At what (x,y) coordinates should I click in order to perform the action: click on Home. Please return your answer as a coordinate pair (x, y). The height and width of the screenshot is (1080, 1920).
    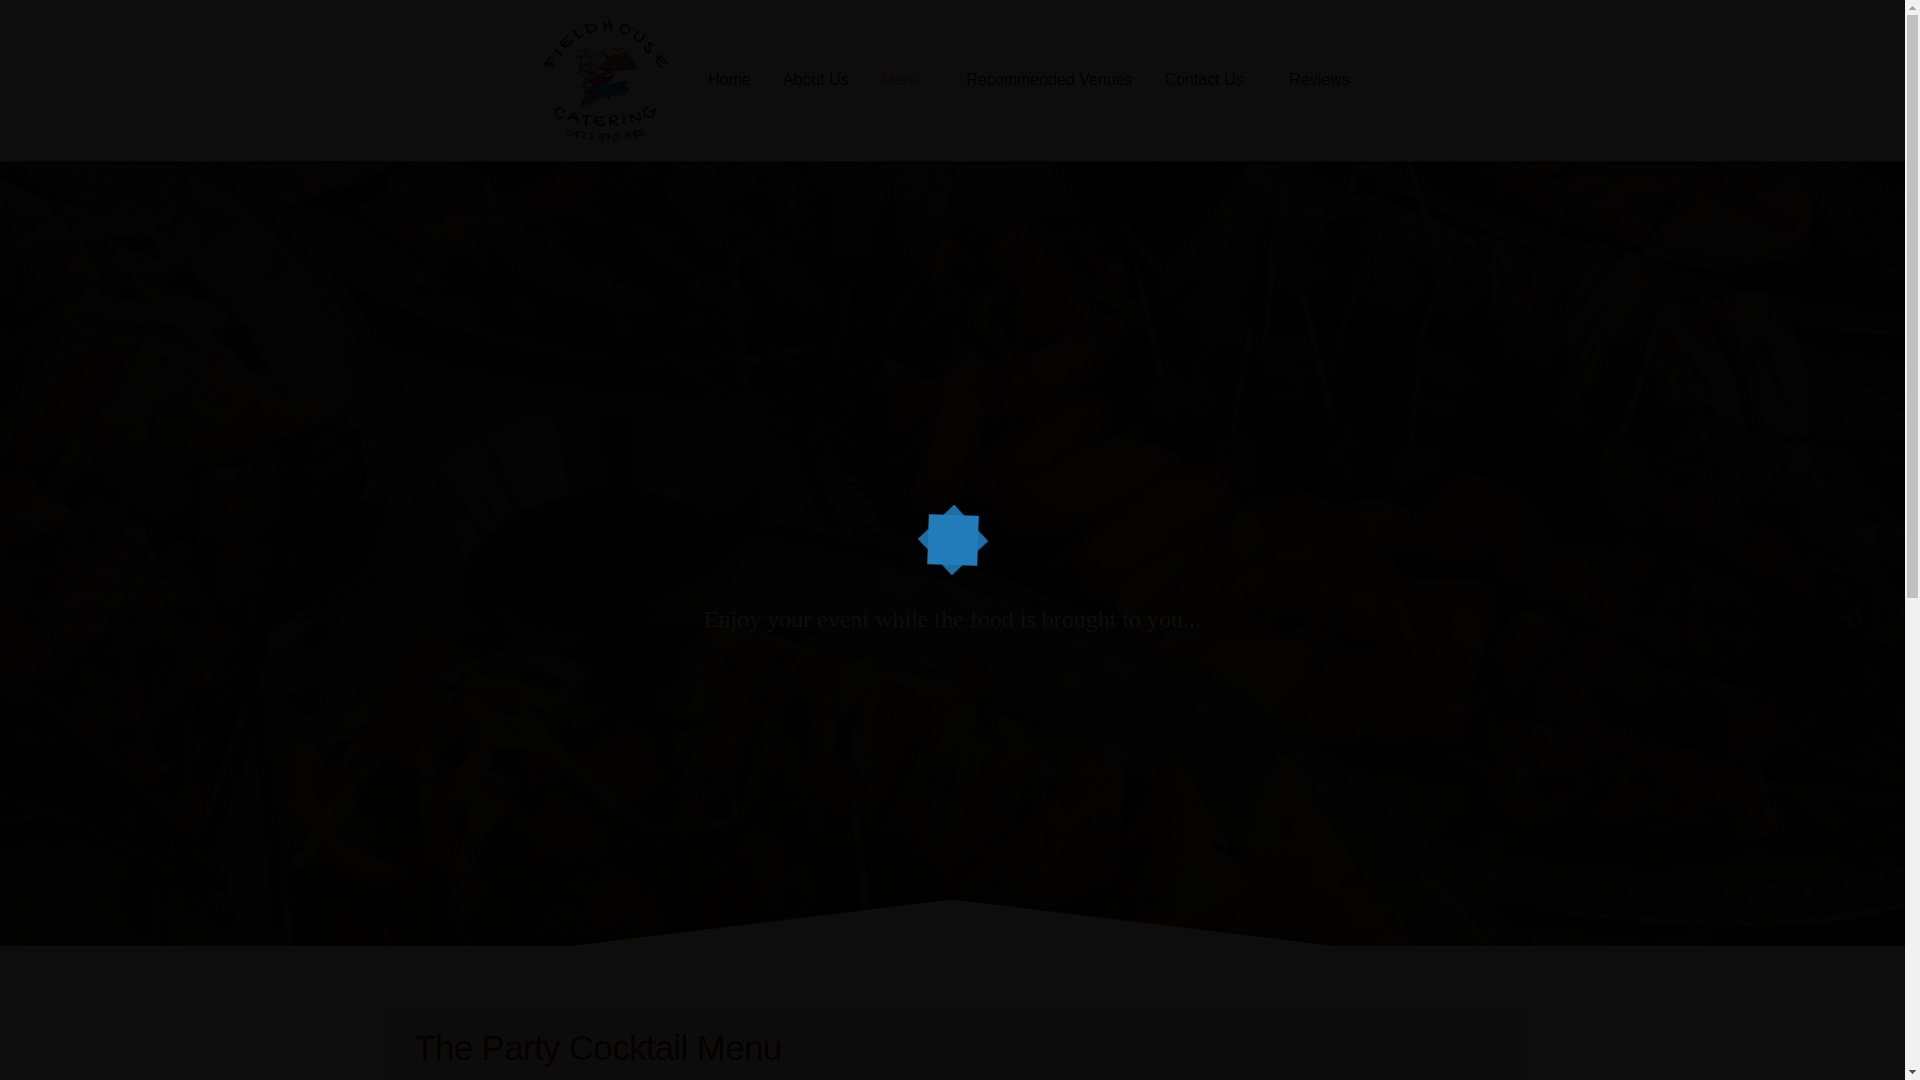
    Looking at the image, I should click on (728, 80).